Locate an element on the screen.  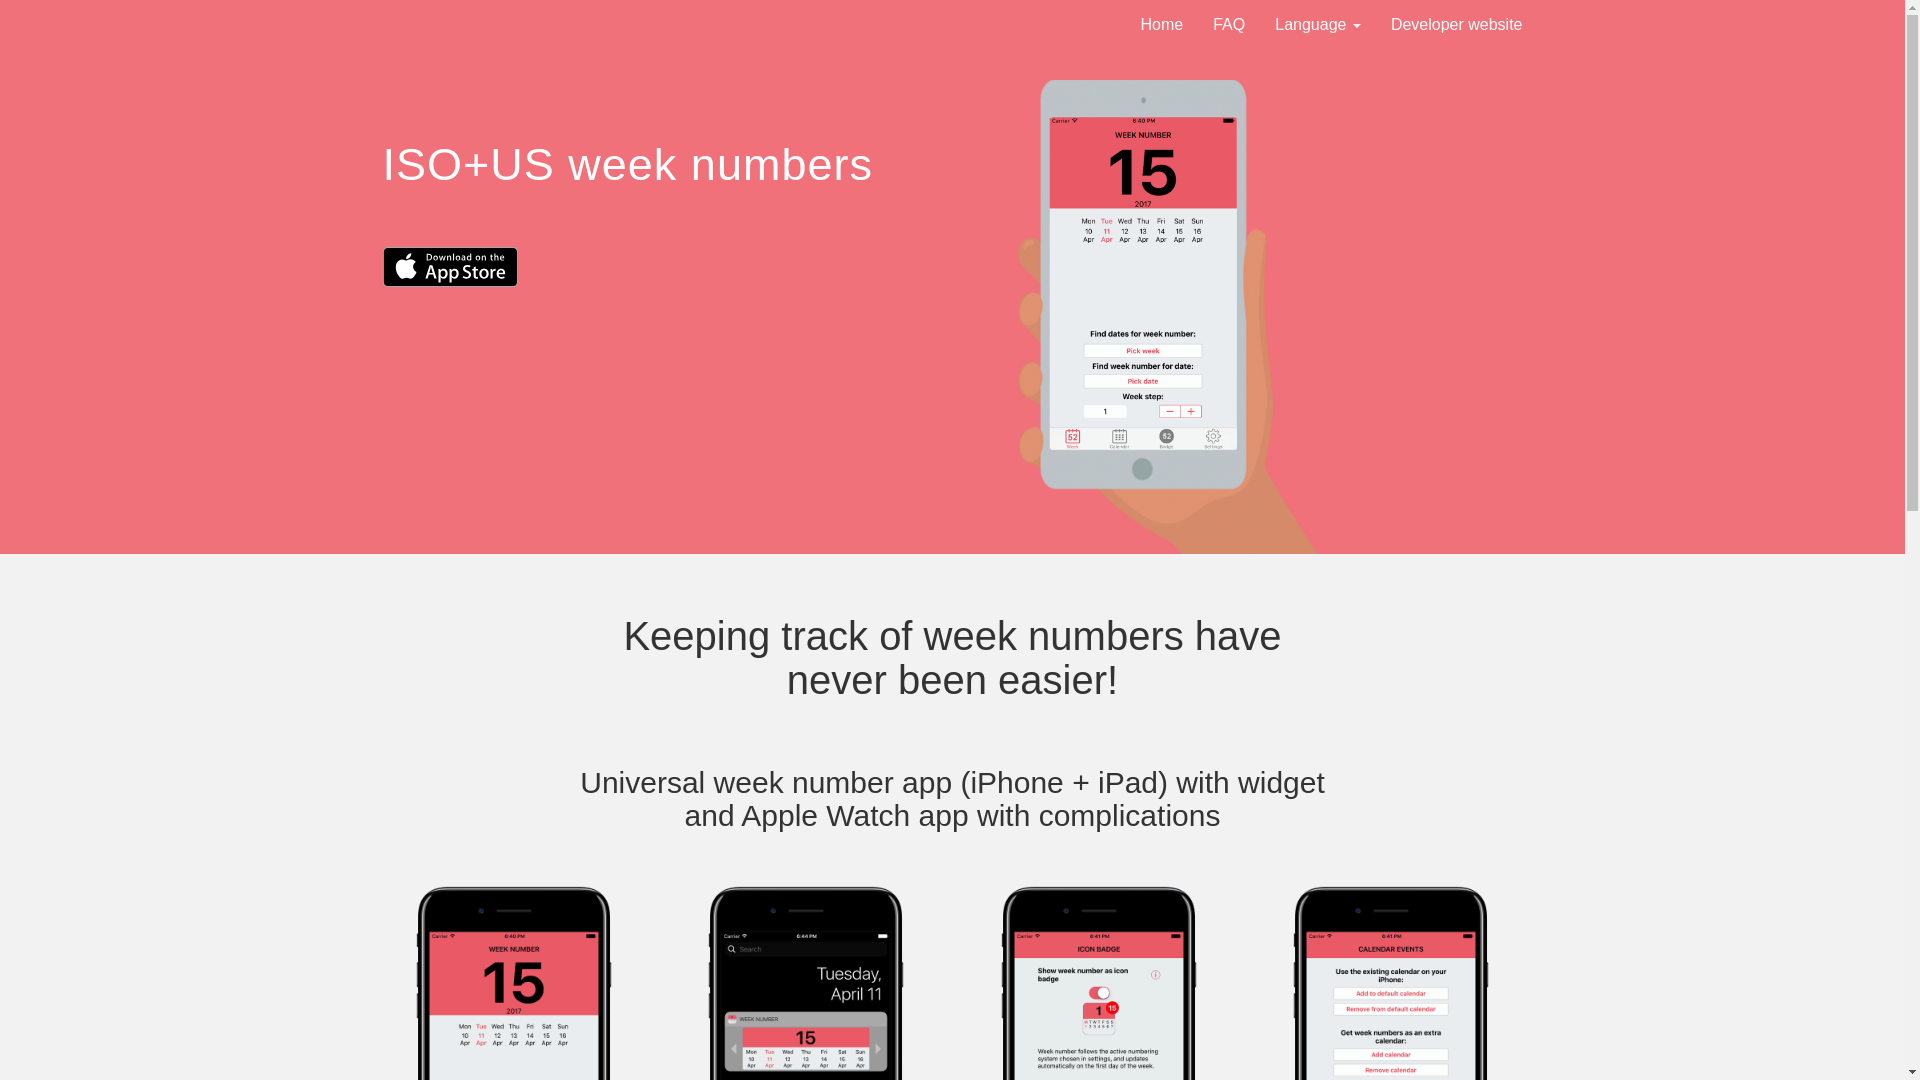
Developer website is located at coordinates (1456, 24).